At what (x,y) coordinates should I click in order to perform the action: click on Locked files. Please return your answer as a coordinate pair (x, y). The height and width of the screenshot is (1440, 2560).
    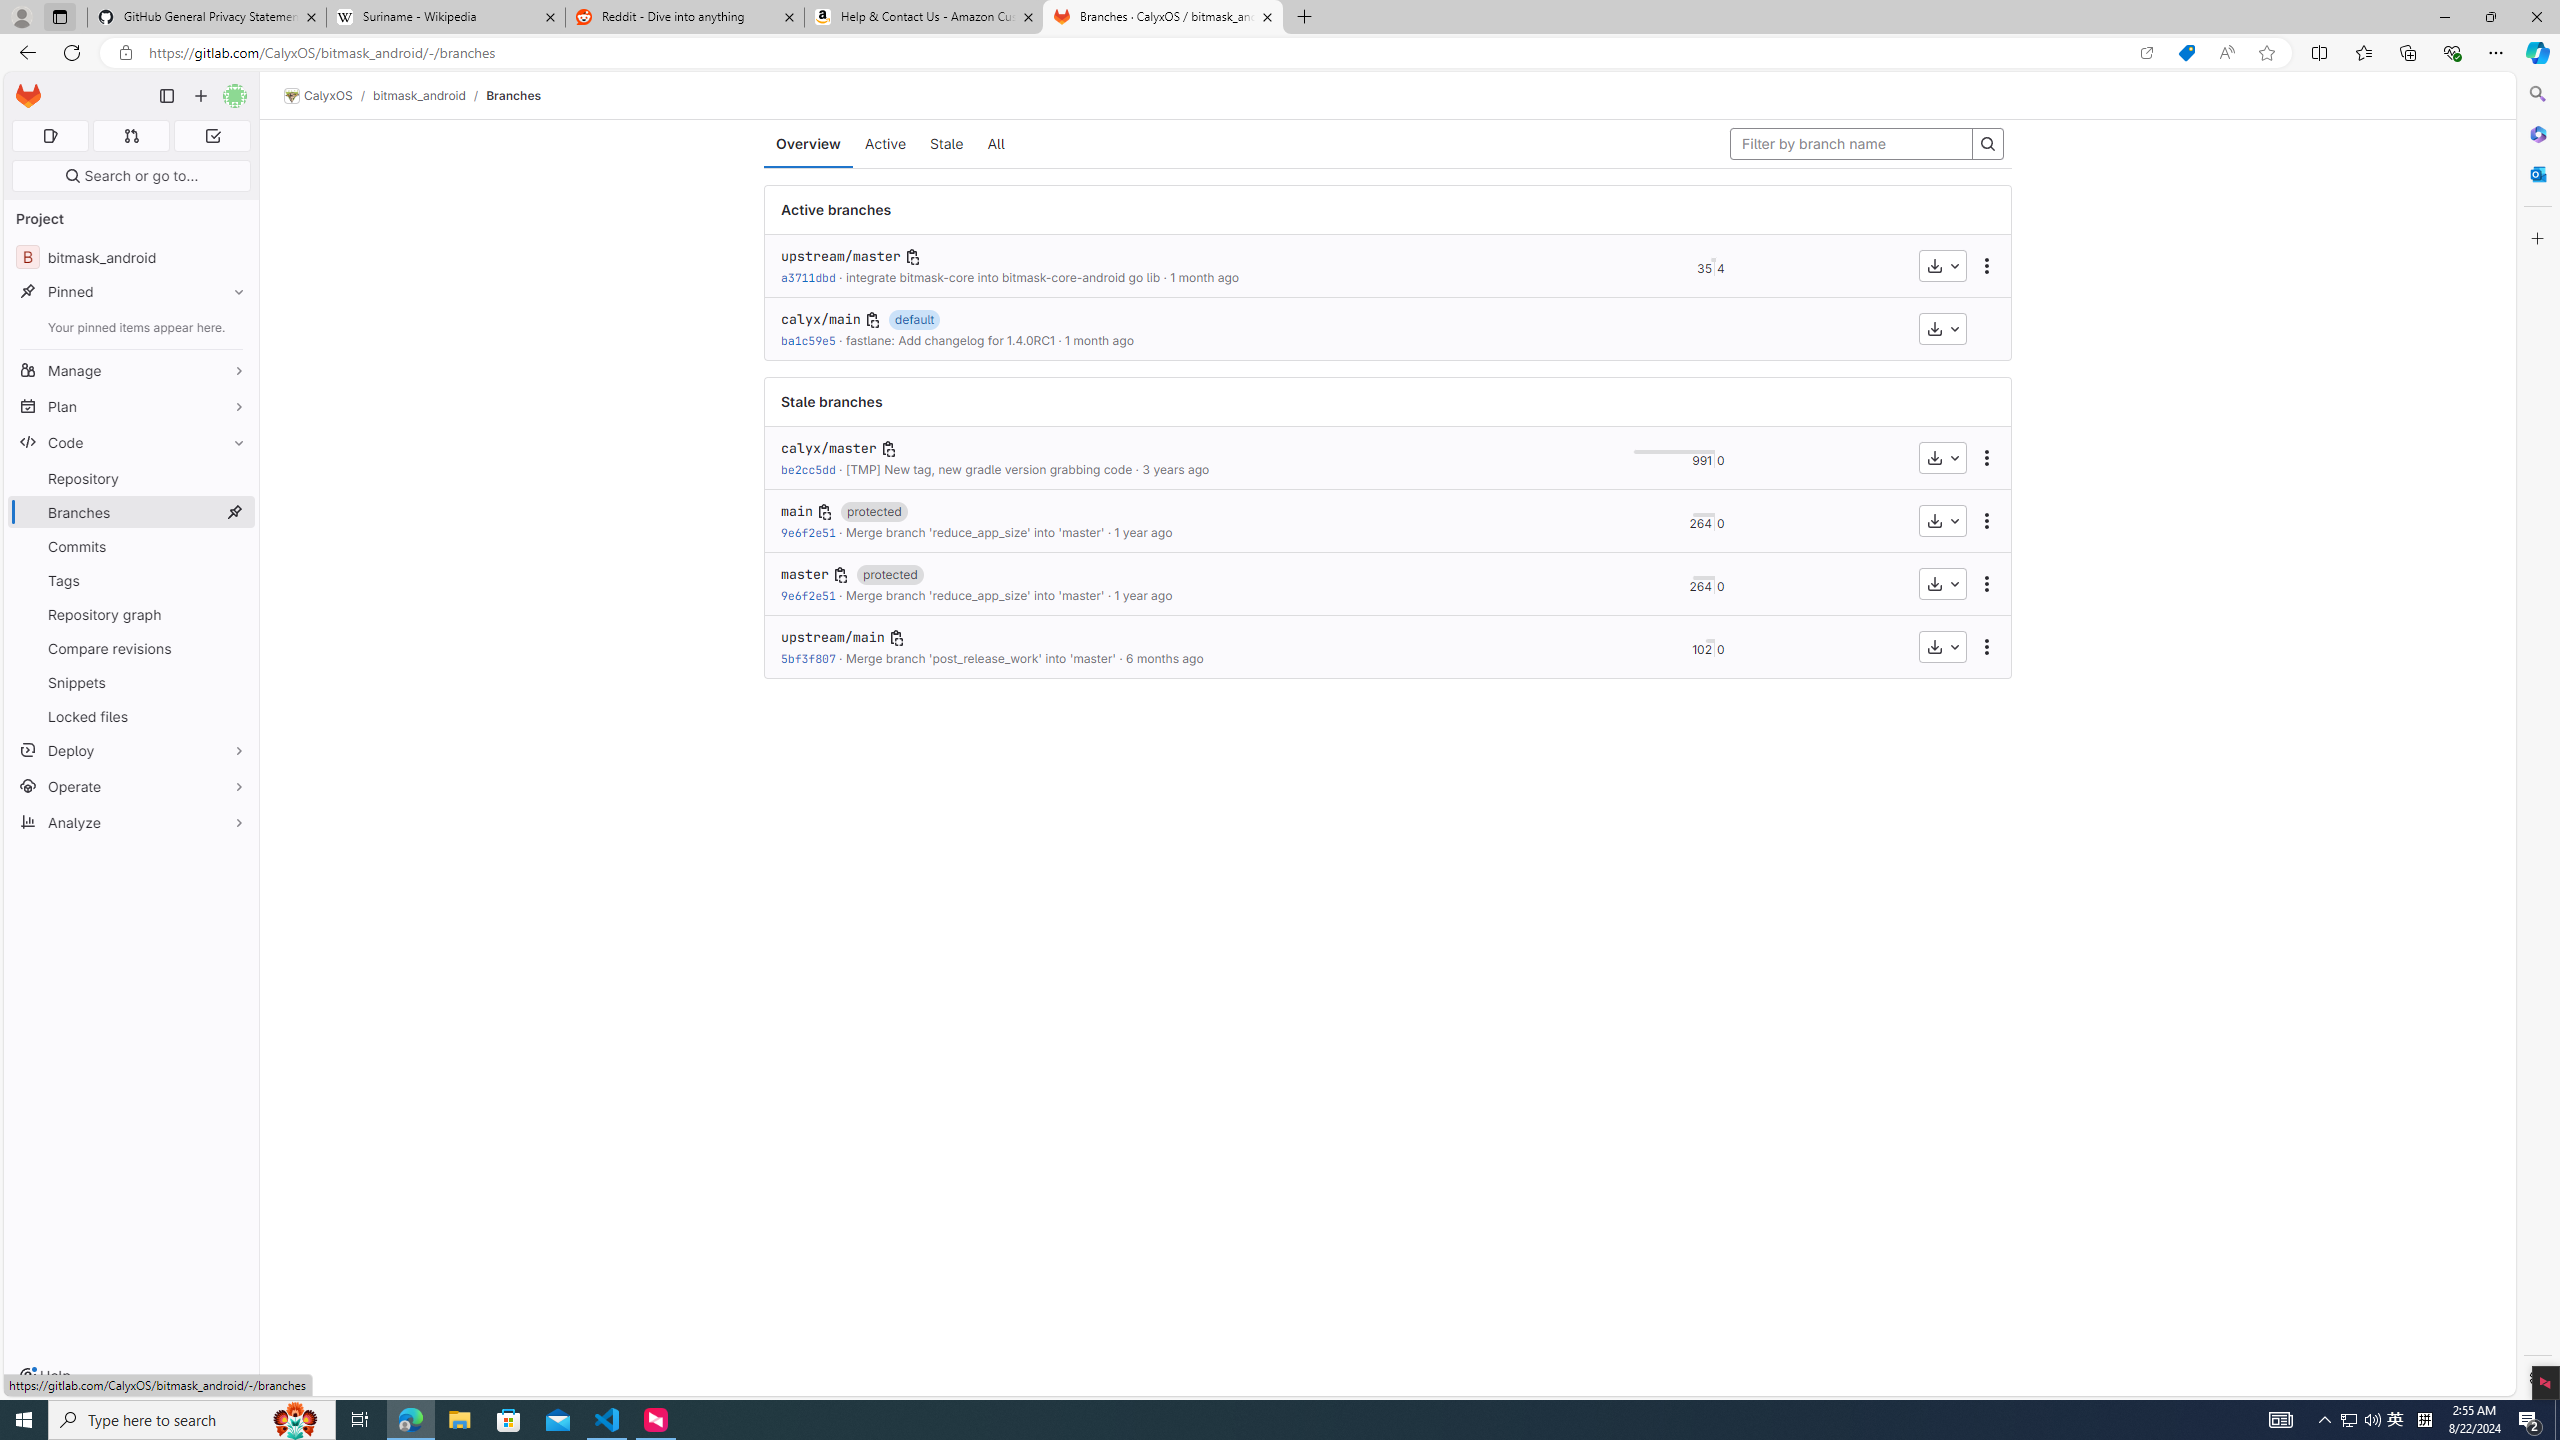
    Looking at the image, I should click on (132, 716).